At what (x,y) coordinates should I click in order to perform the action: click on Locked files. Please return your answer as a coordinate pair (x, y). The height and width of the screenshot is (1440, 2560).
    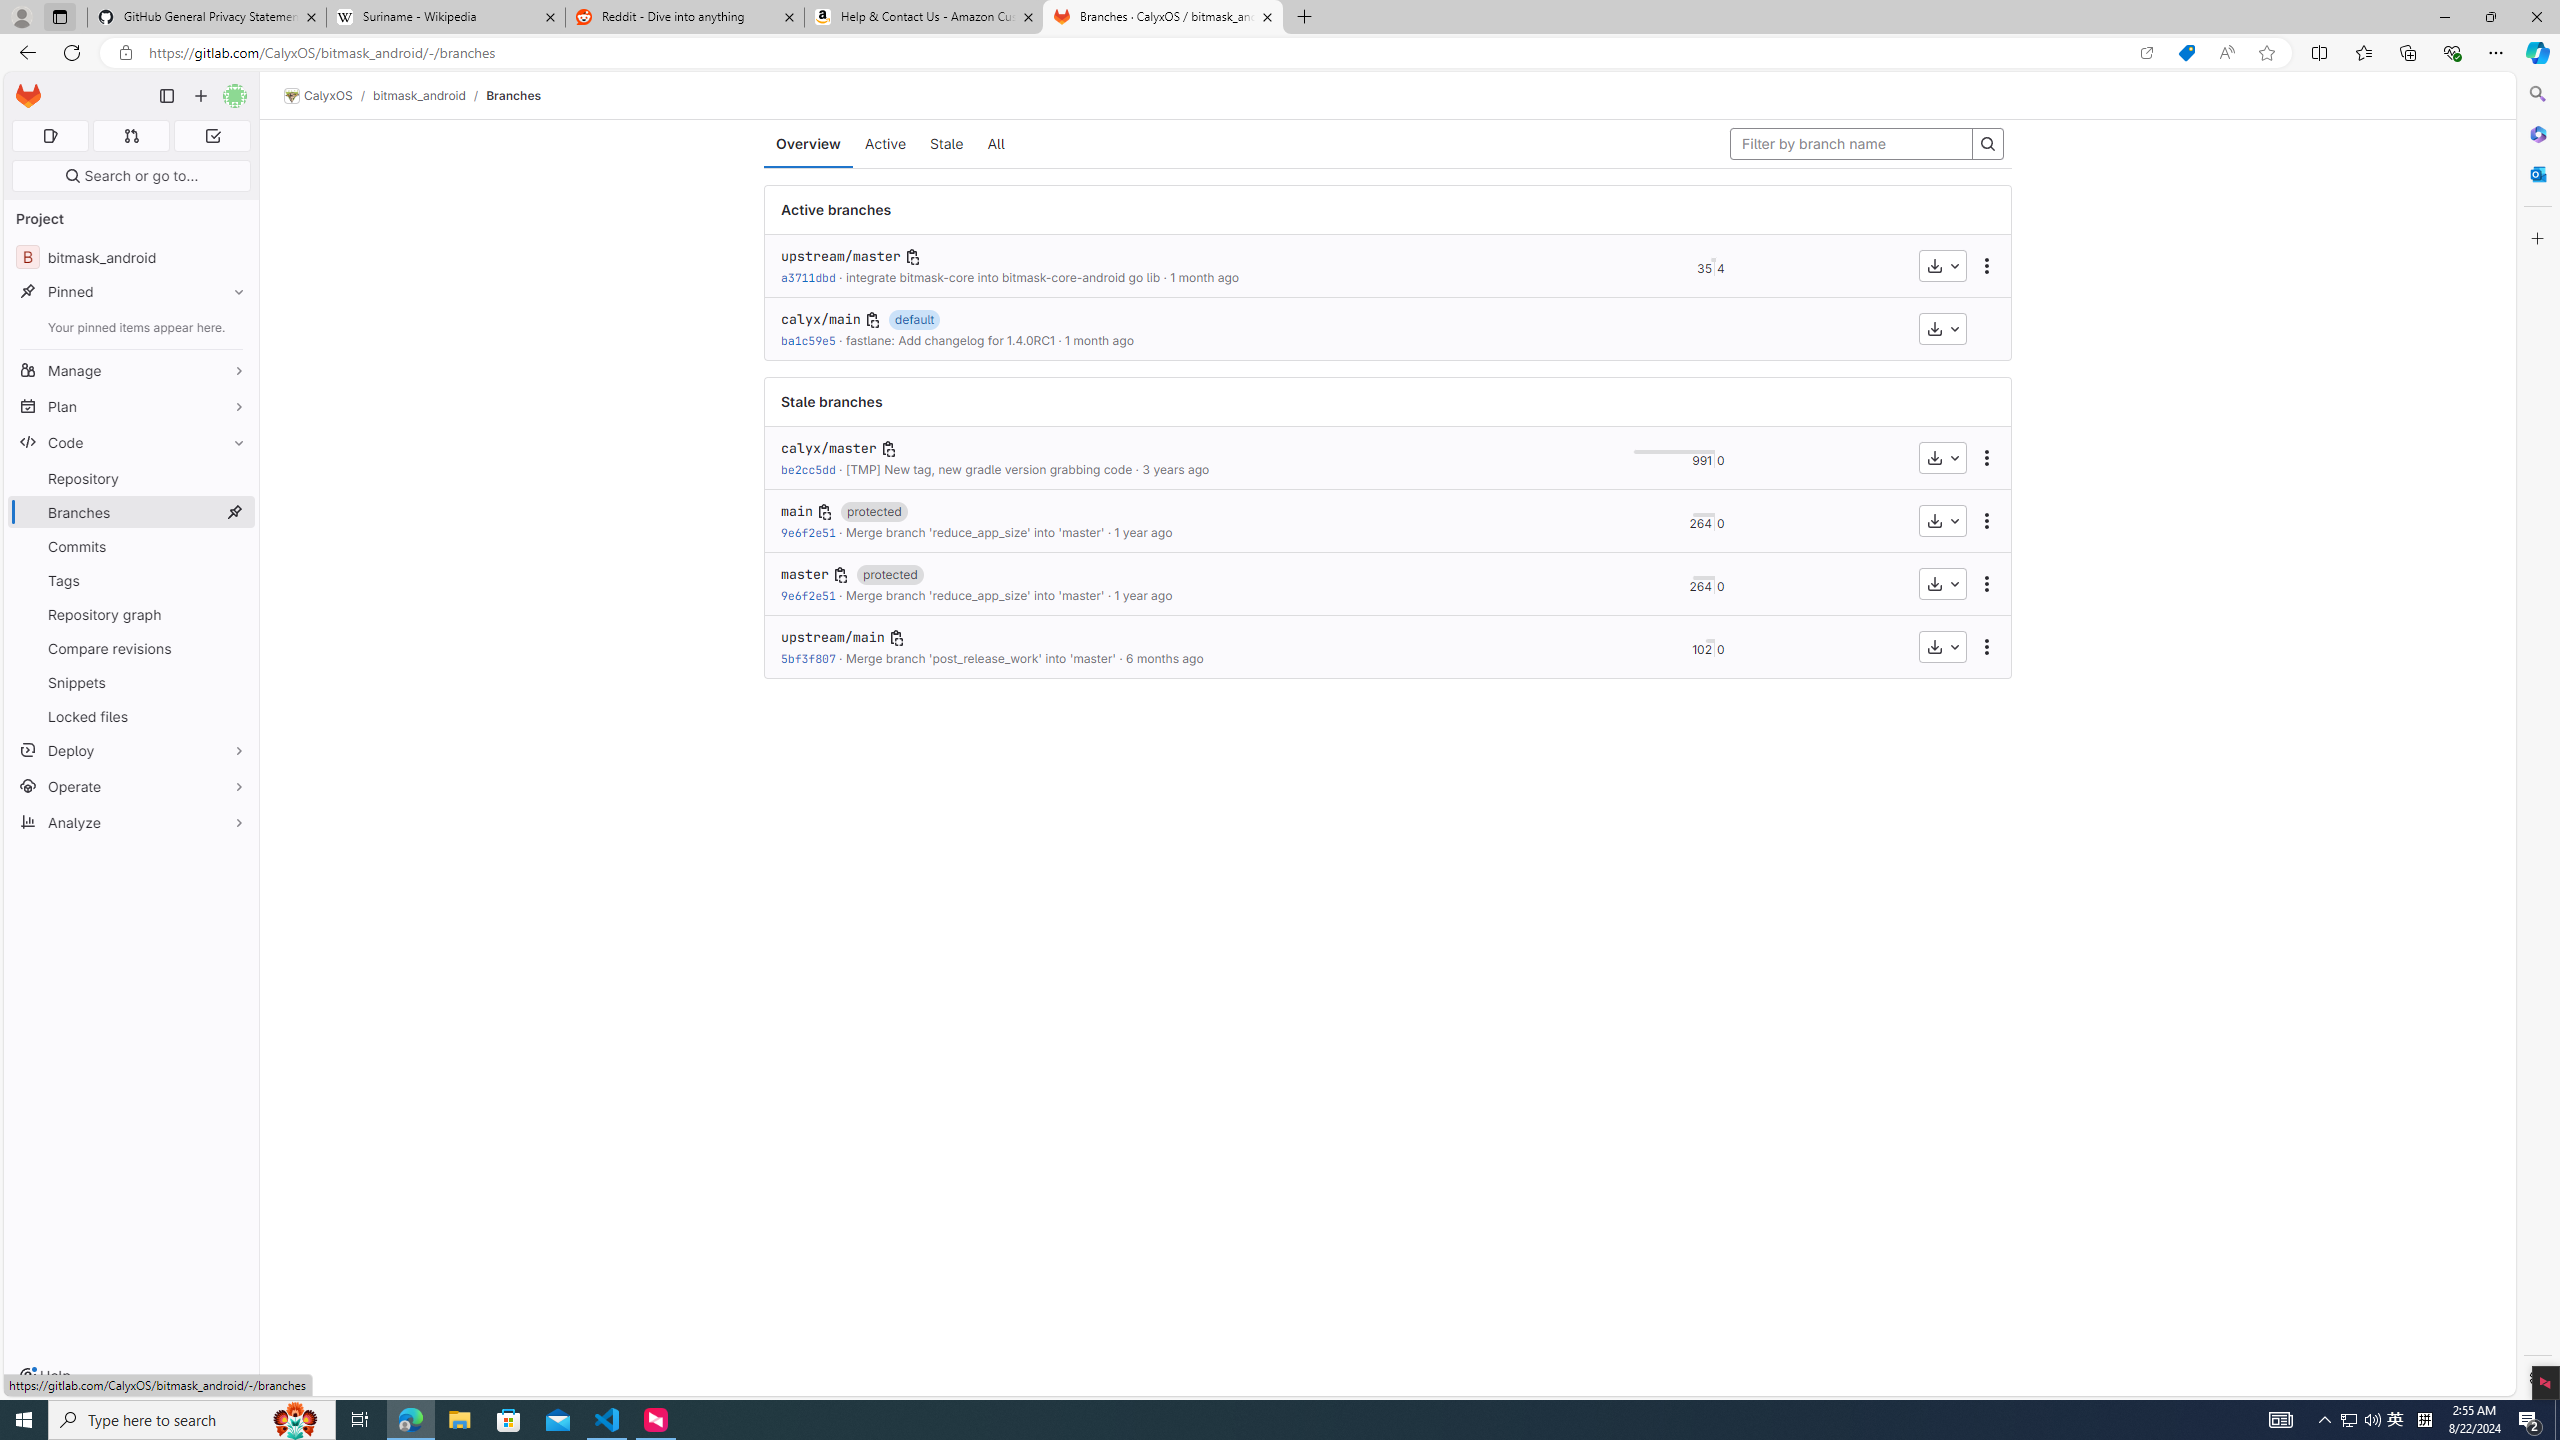
    Looking at the image, I should click on (132, 716).